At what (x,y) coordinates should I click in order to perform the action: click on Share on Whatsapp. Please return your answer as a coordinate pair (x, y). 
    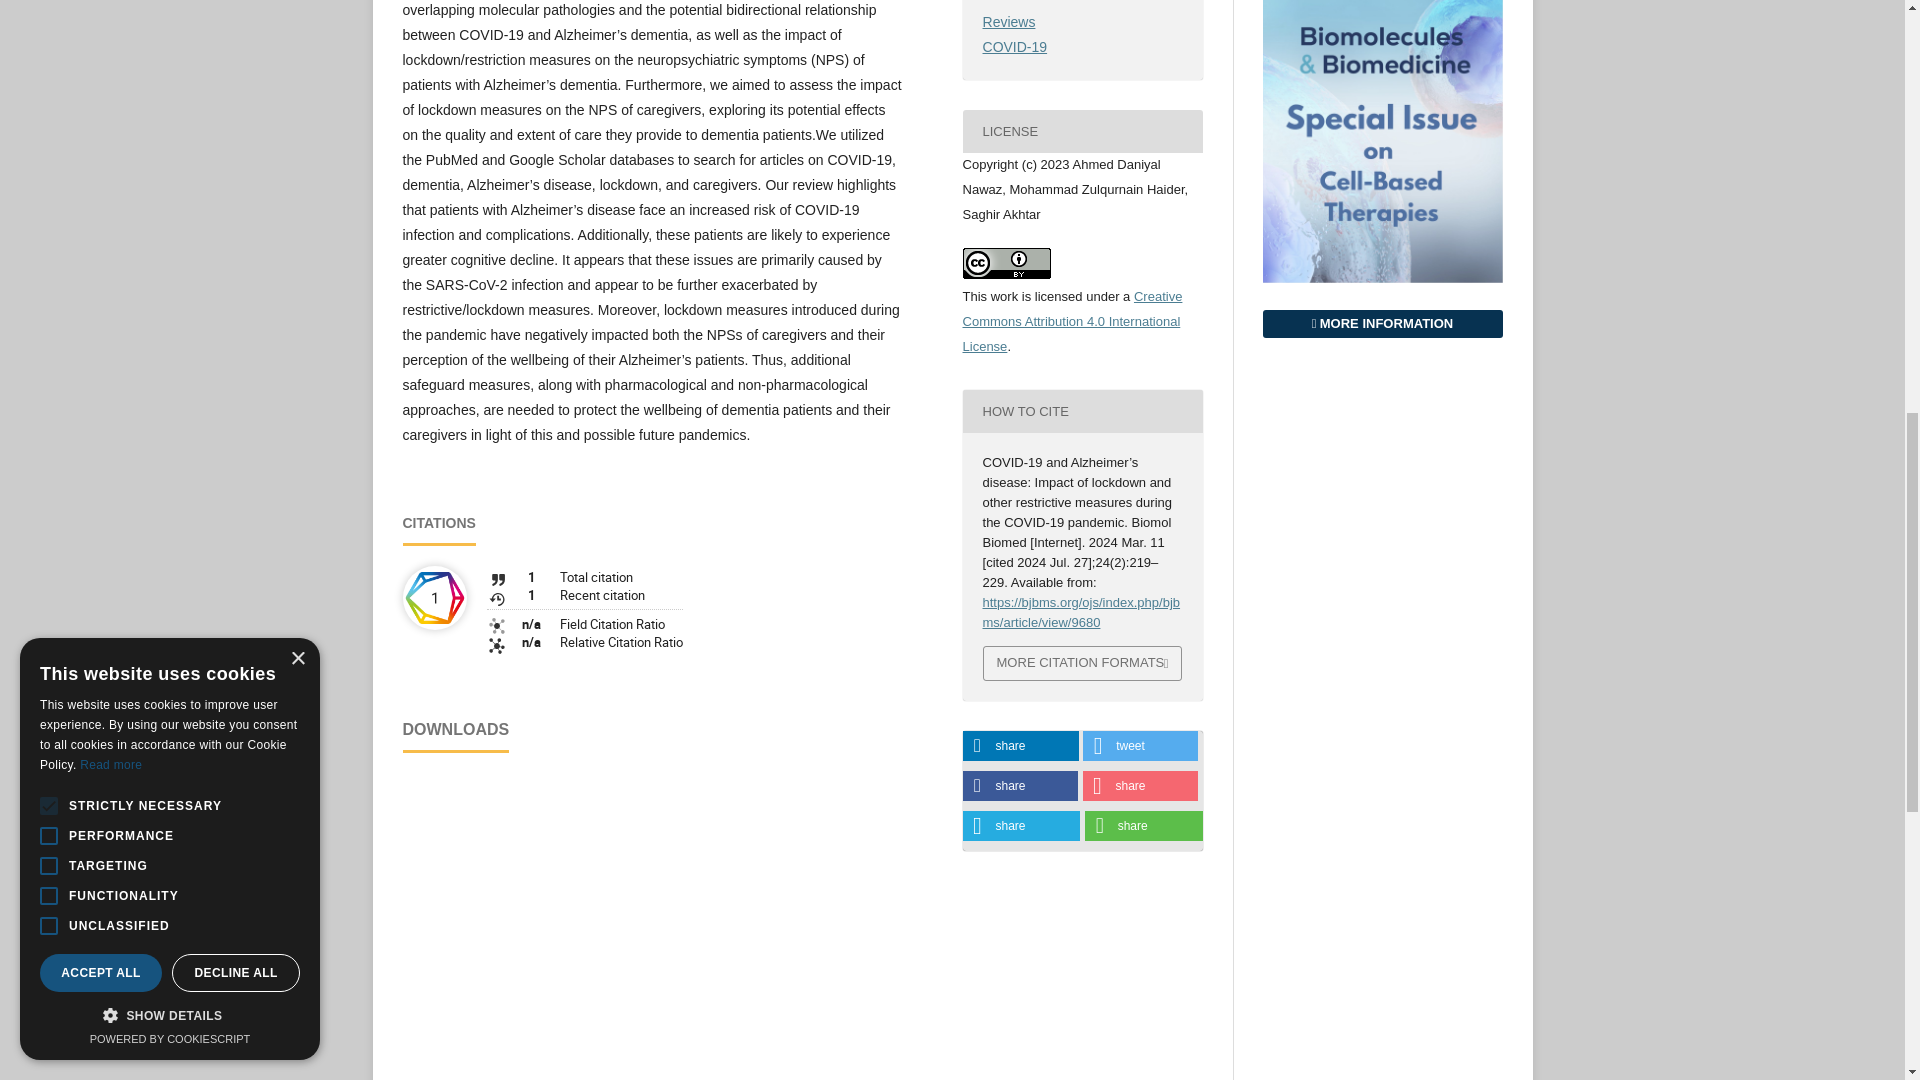
    Looking at the image, I should click on (1144, 826).